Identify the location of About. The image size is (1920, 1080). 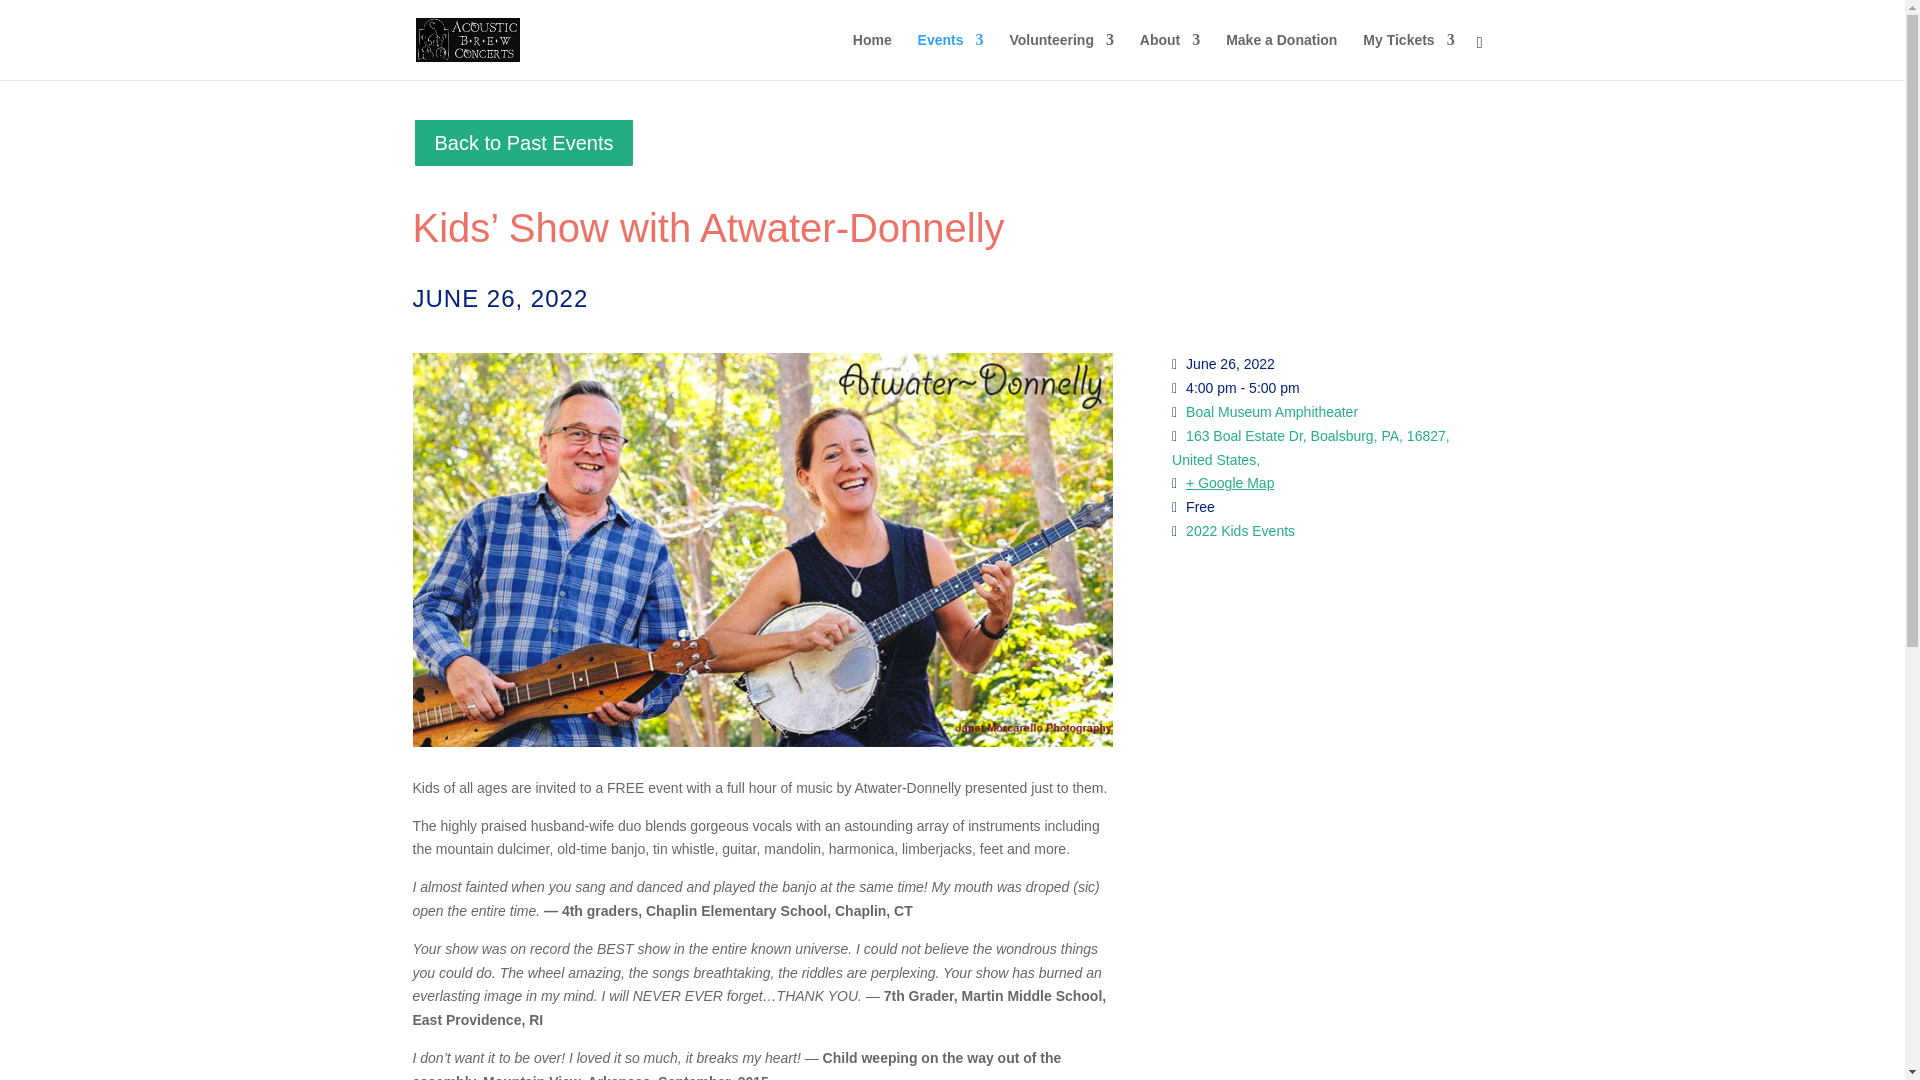
(1170, 56).